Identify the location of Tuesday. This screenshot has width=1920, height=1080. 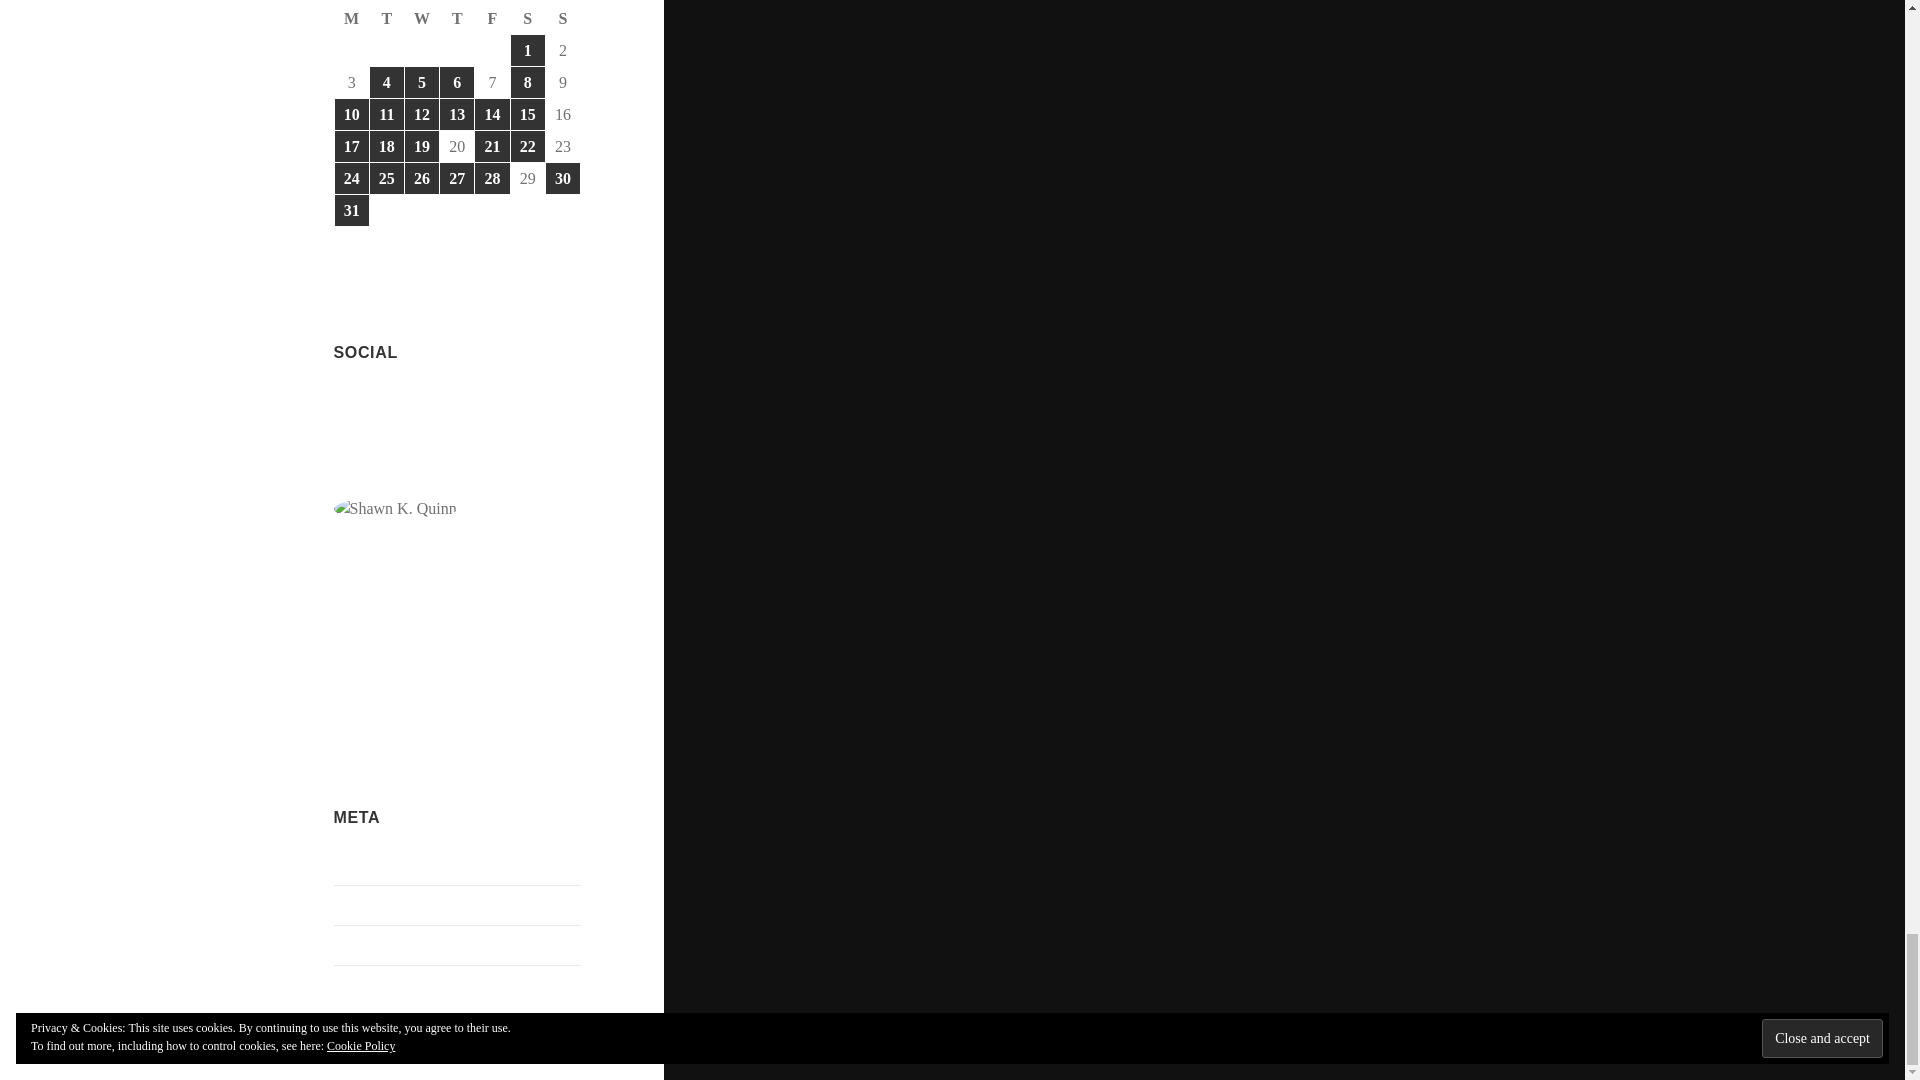
(388, 18).